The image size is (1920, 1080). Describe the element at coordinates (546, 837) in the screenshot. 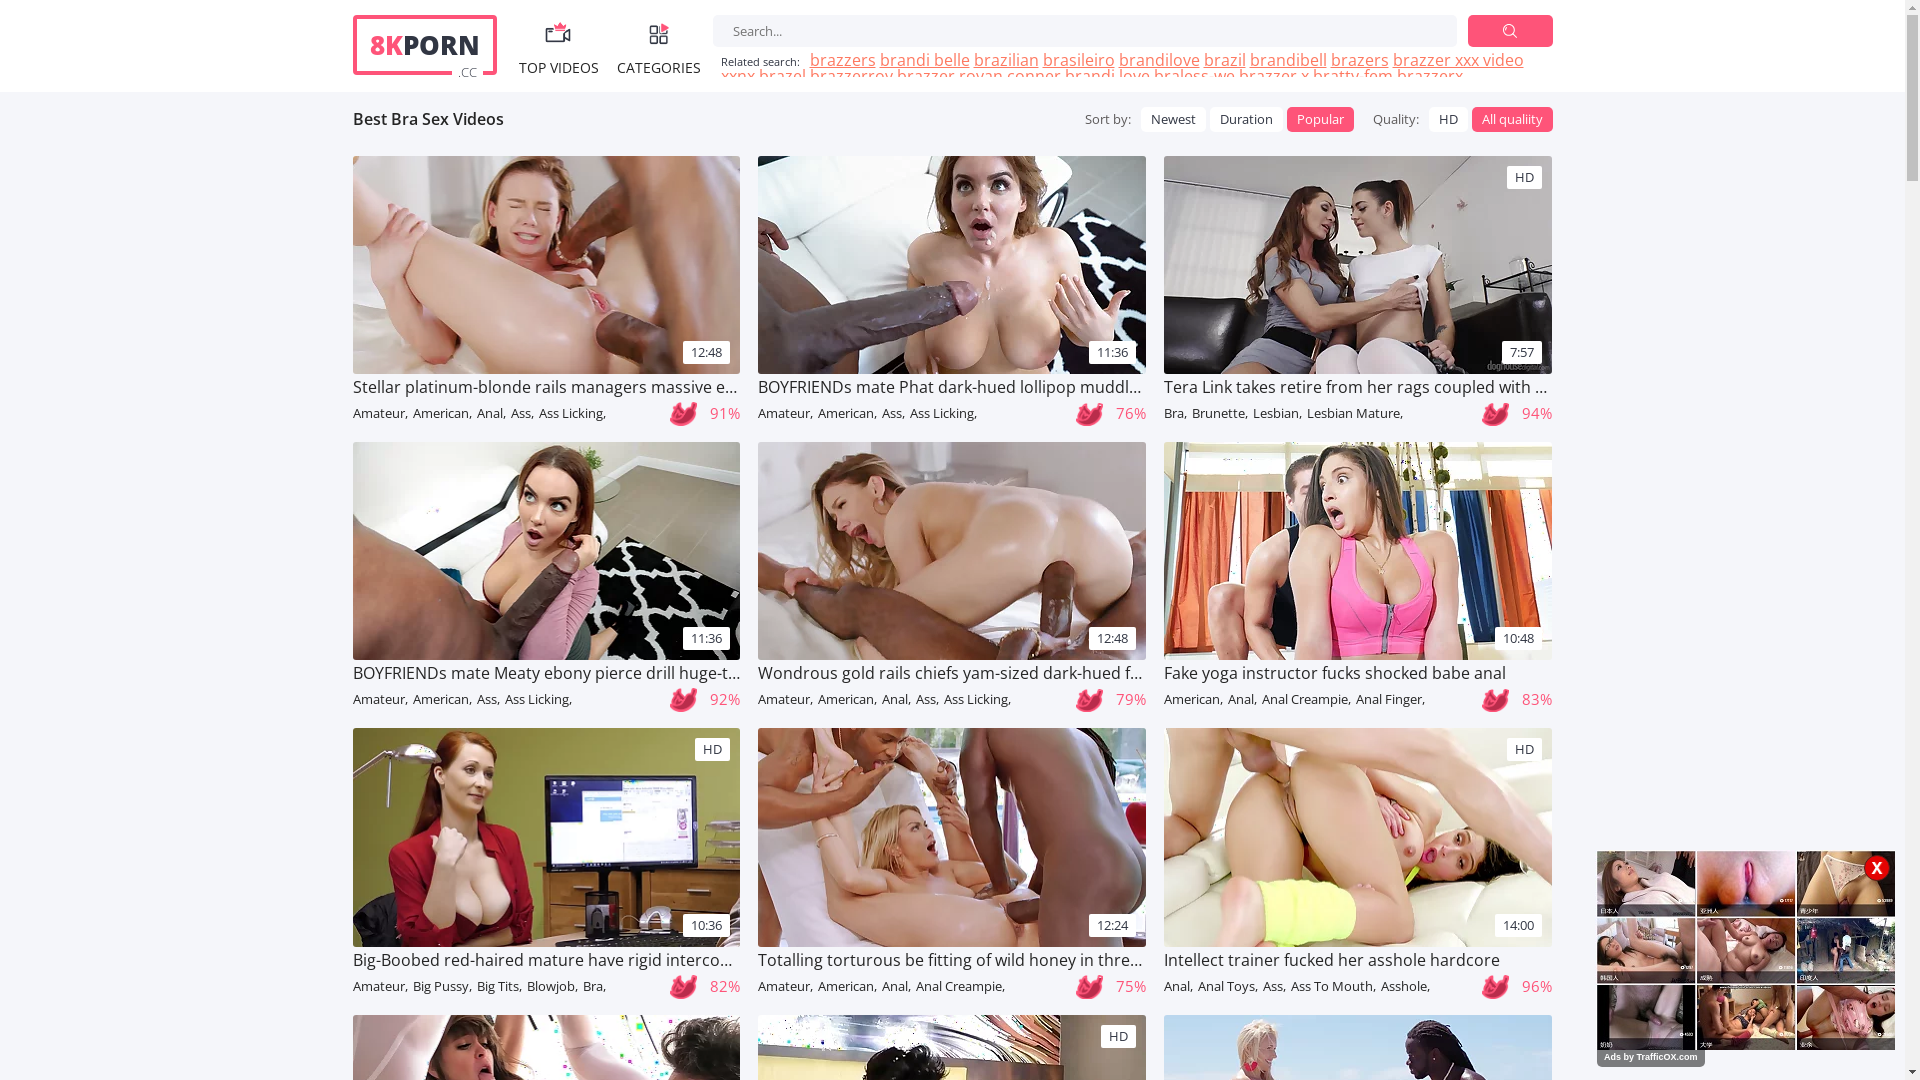

I see `10:36
HD` at that location.